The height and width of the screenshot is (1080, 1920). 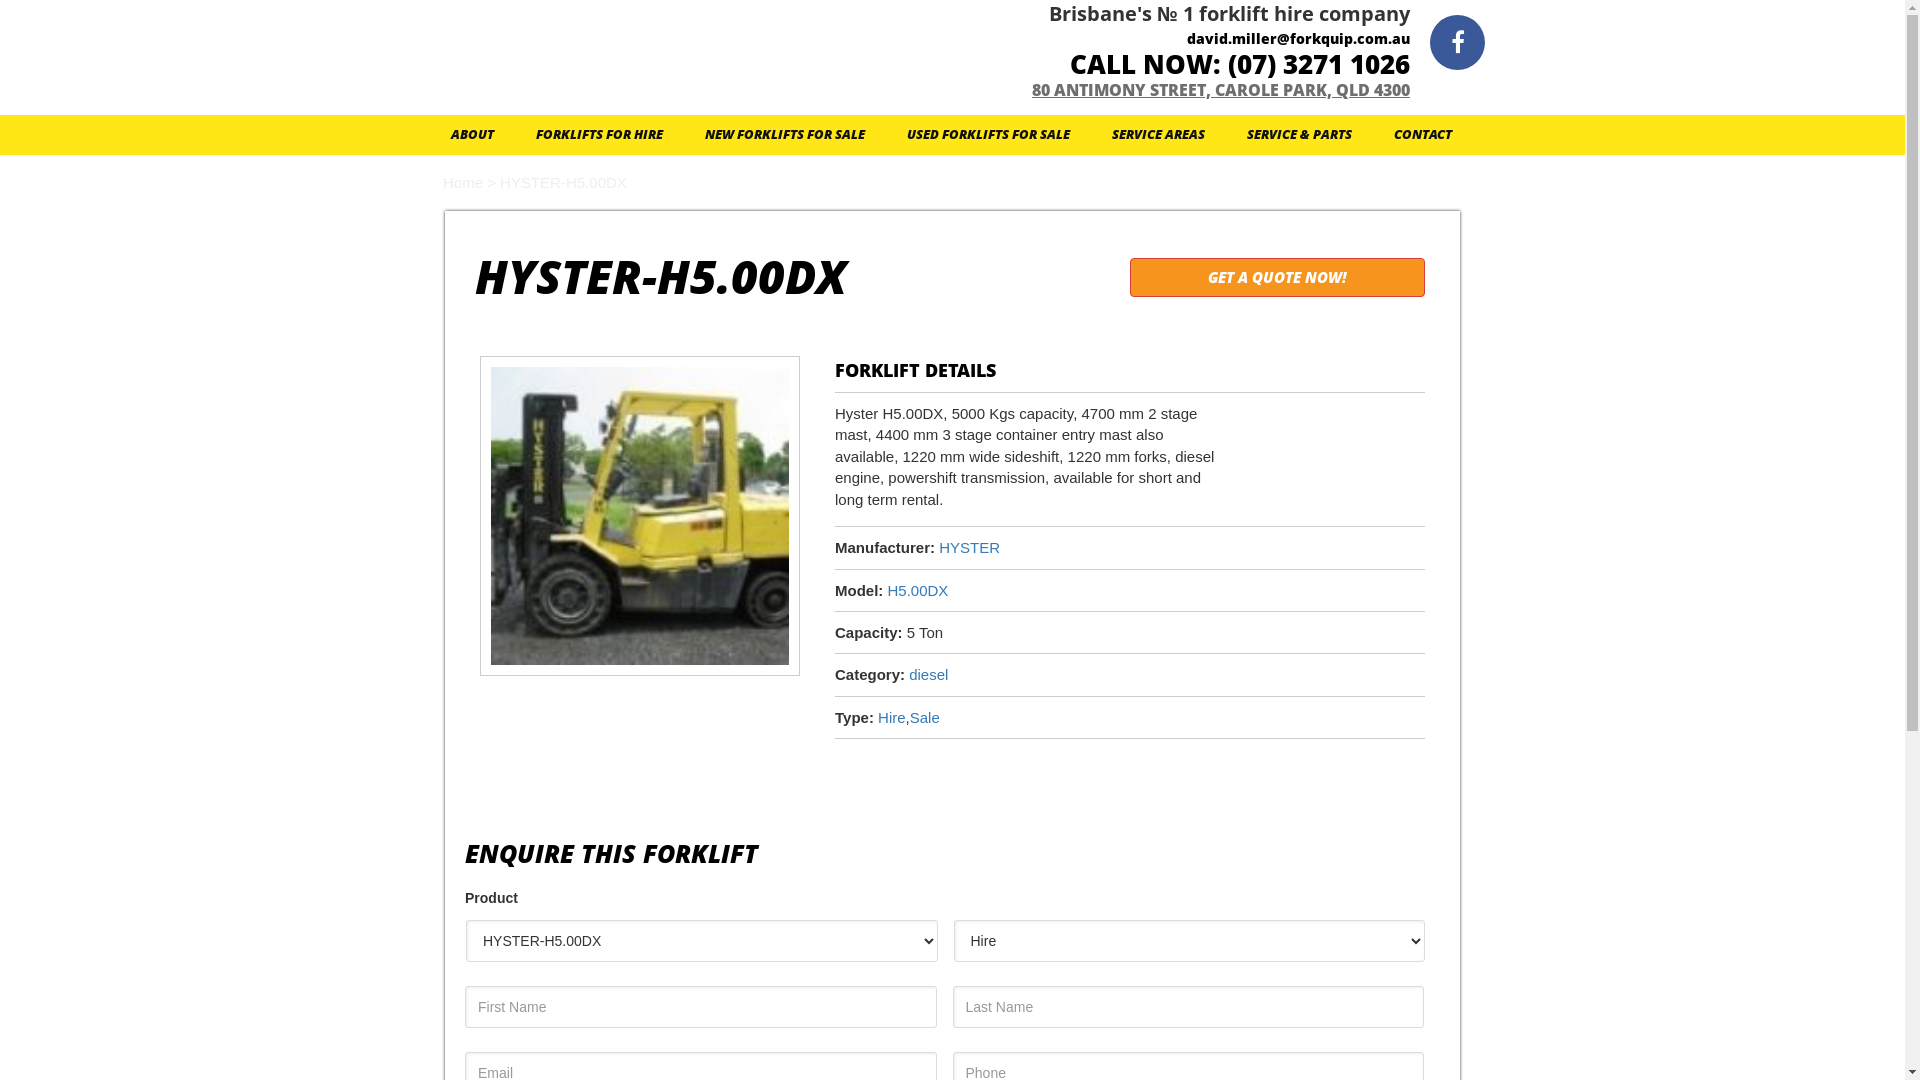 What do you see at coordinates (785, 134) in the screenshot?
I see `NEW FORKLIFTS FOR SALE` at bounding box center [785, 134].